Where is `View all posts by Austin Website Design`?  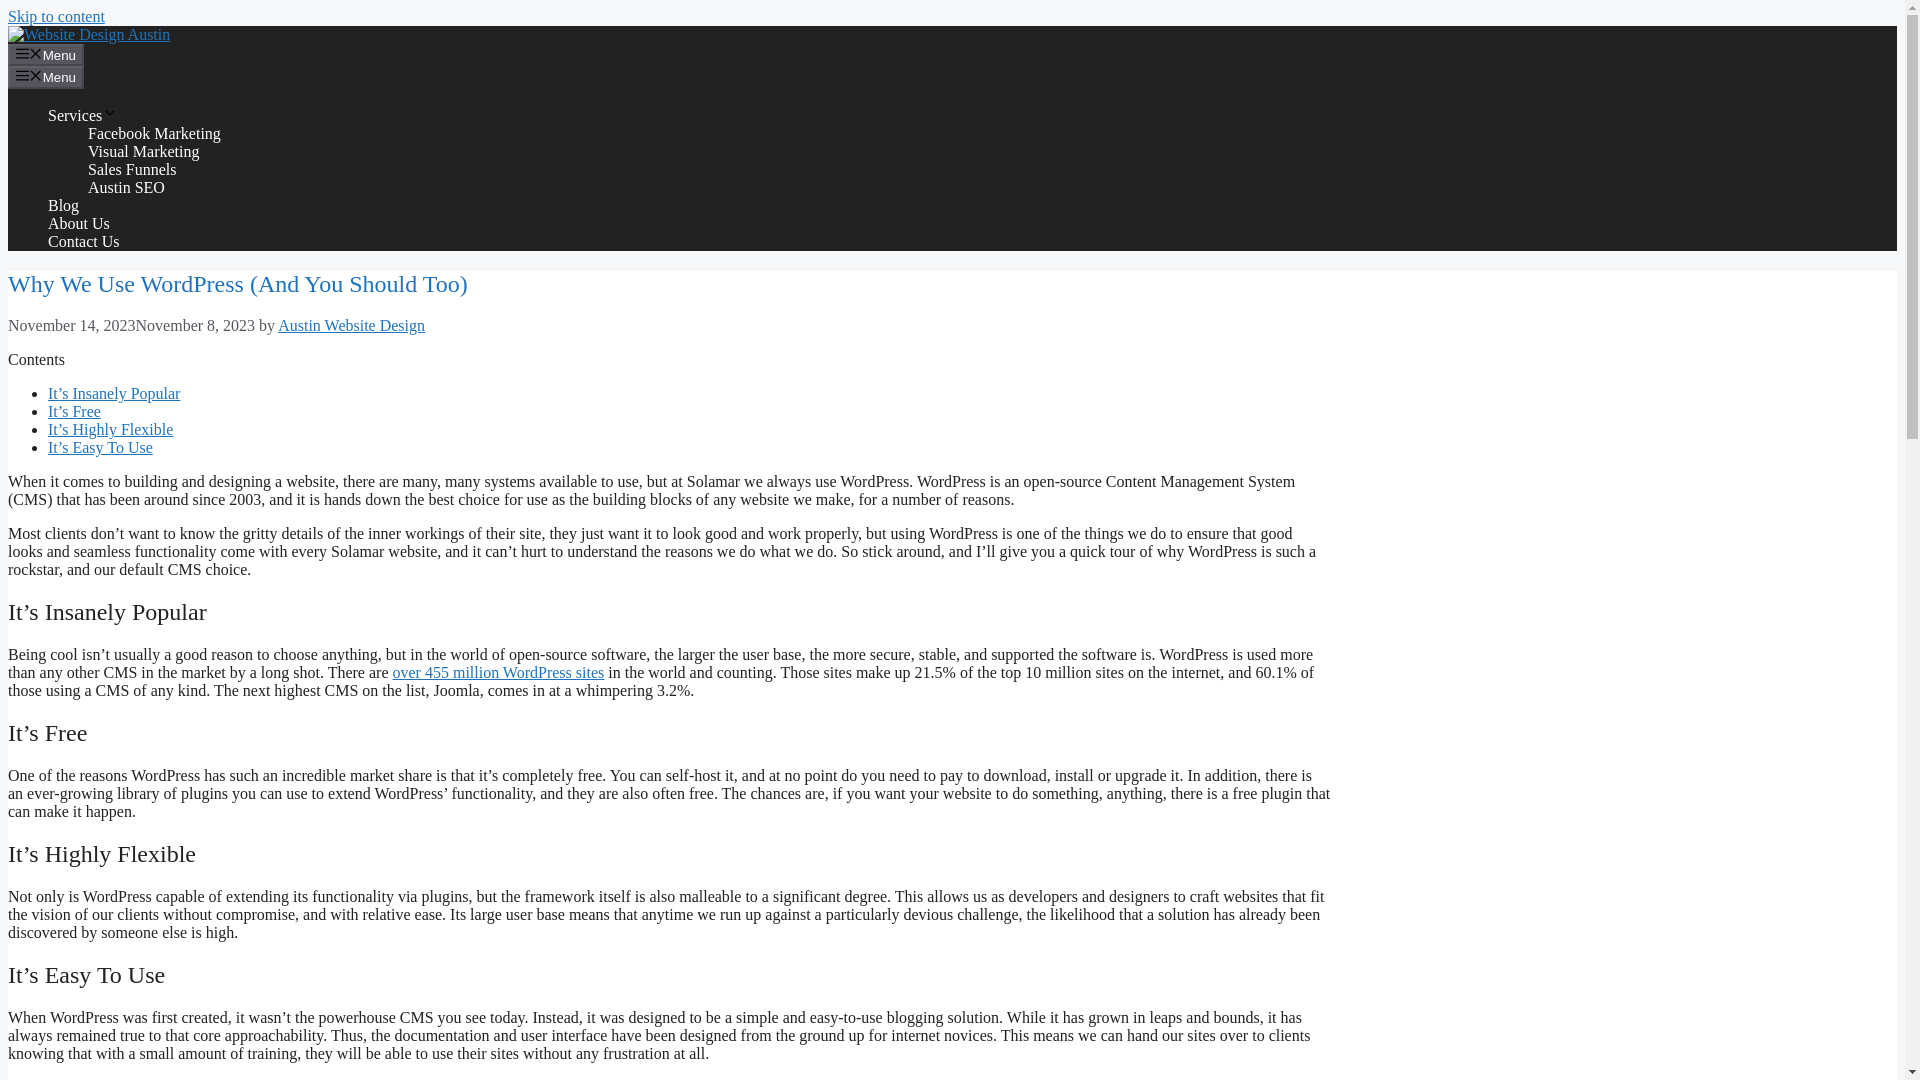
View all posts by Austin Website Design is located at coordinates (351, 325).